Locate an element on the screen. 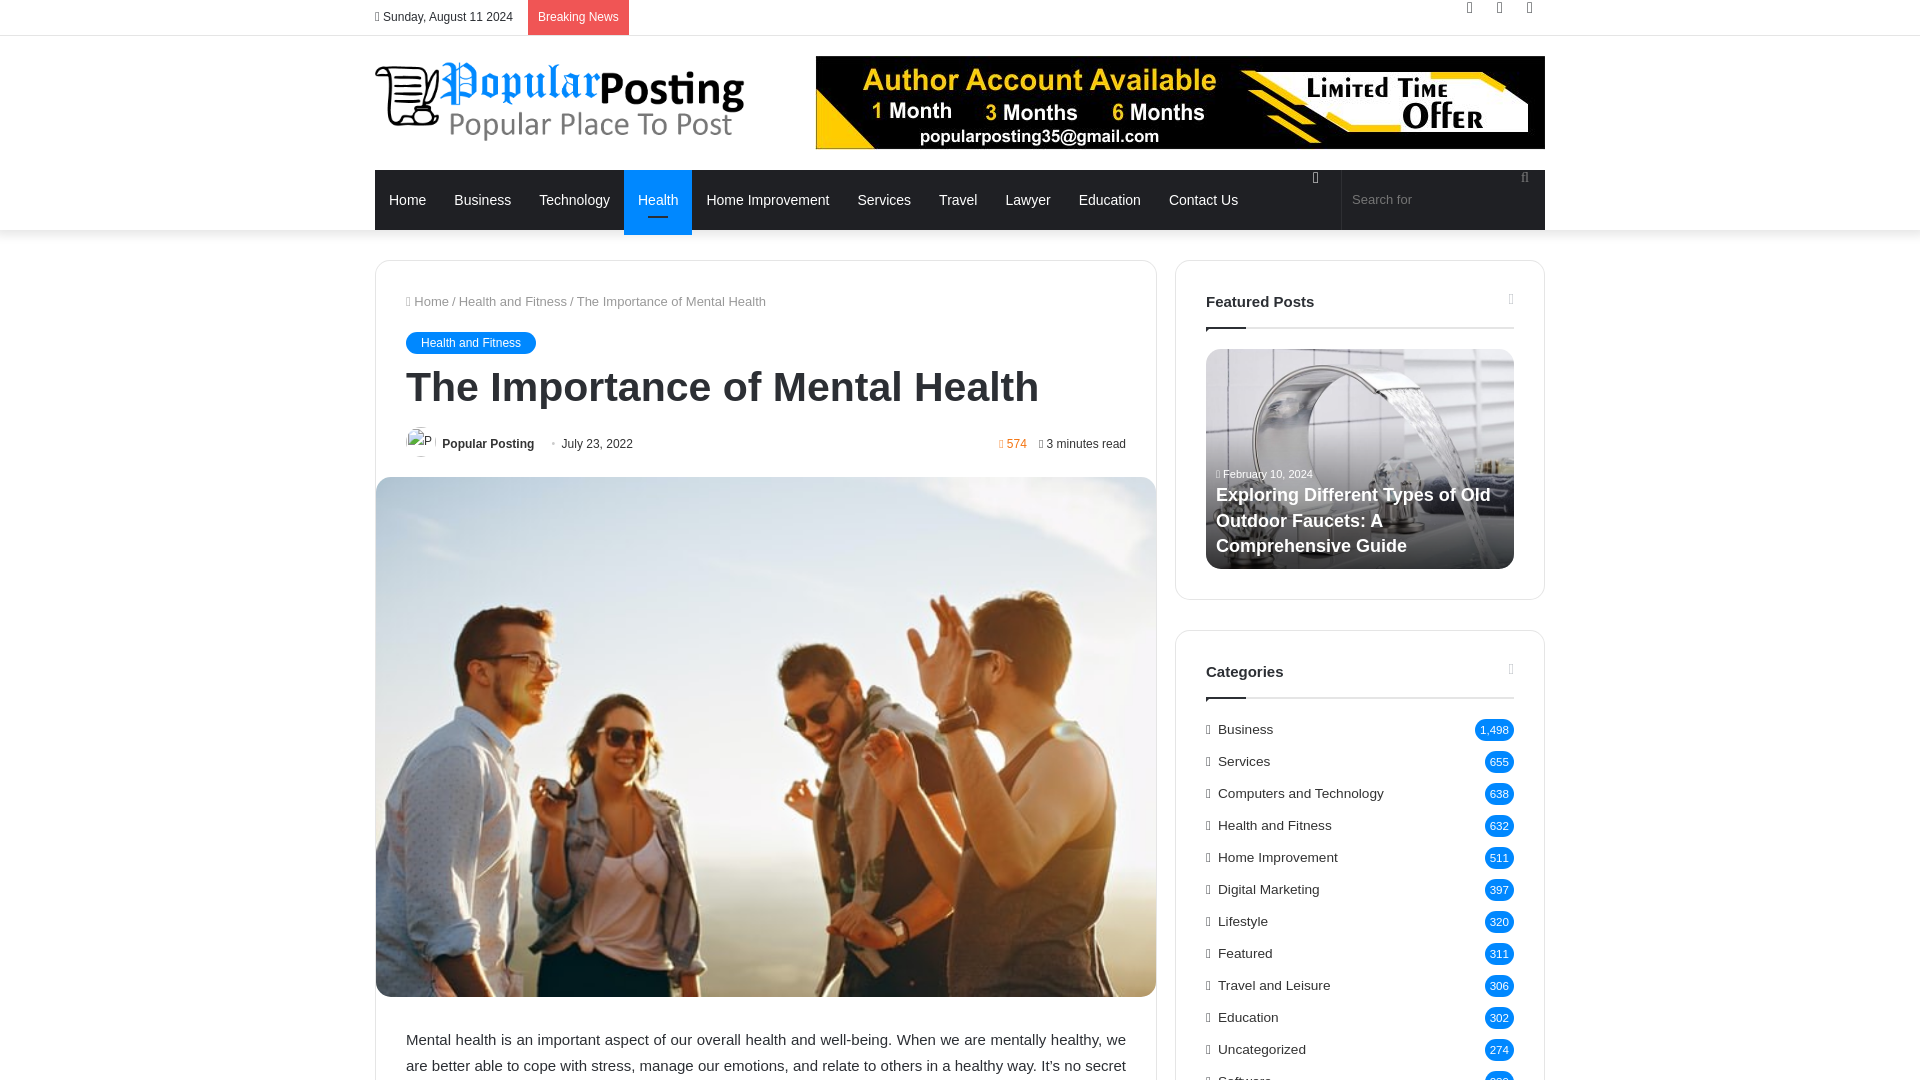 The height and width of the screenshot is (1080, 1920). Home Improvement is located at coordinates (766, 200).